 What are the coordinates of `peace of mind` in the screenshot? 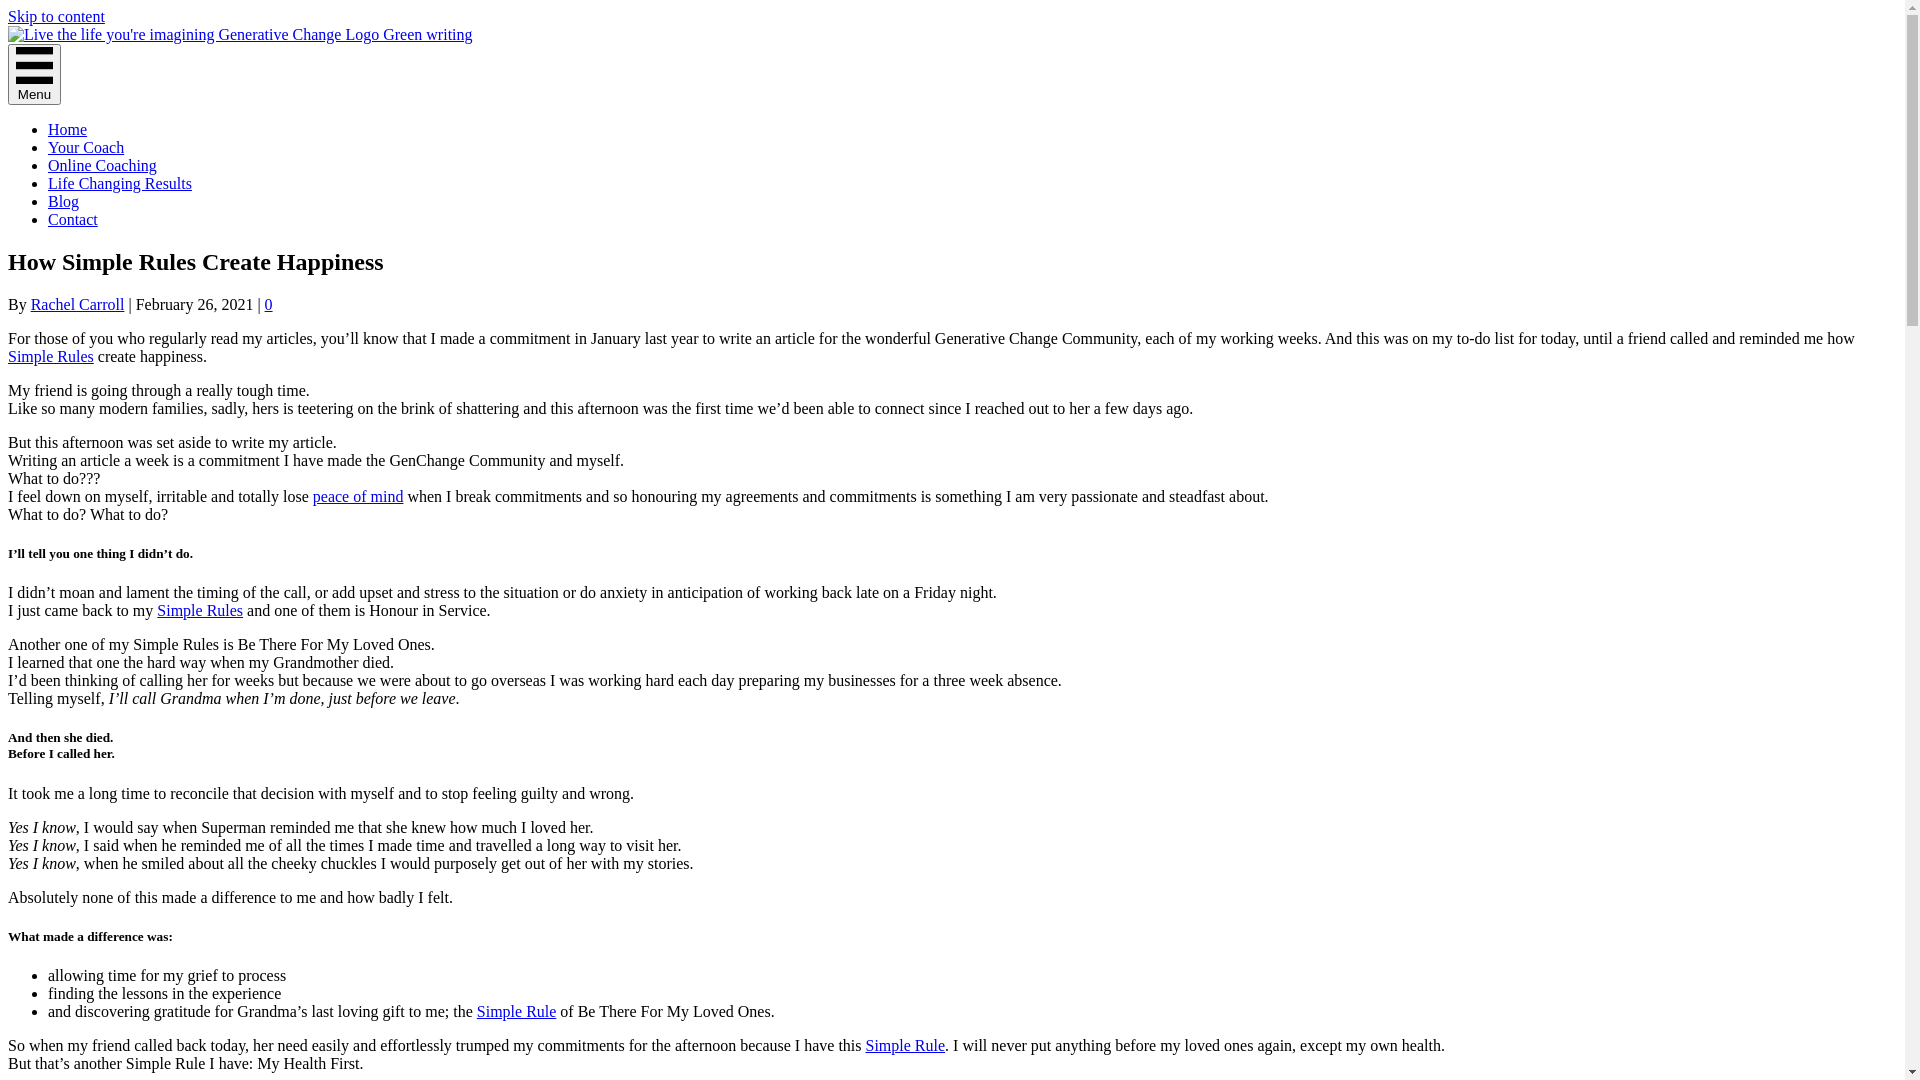 It's located at (358, 496).